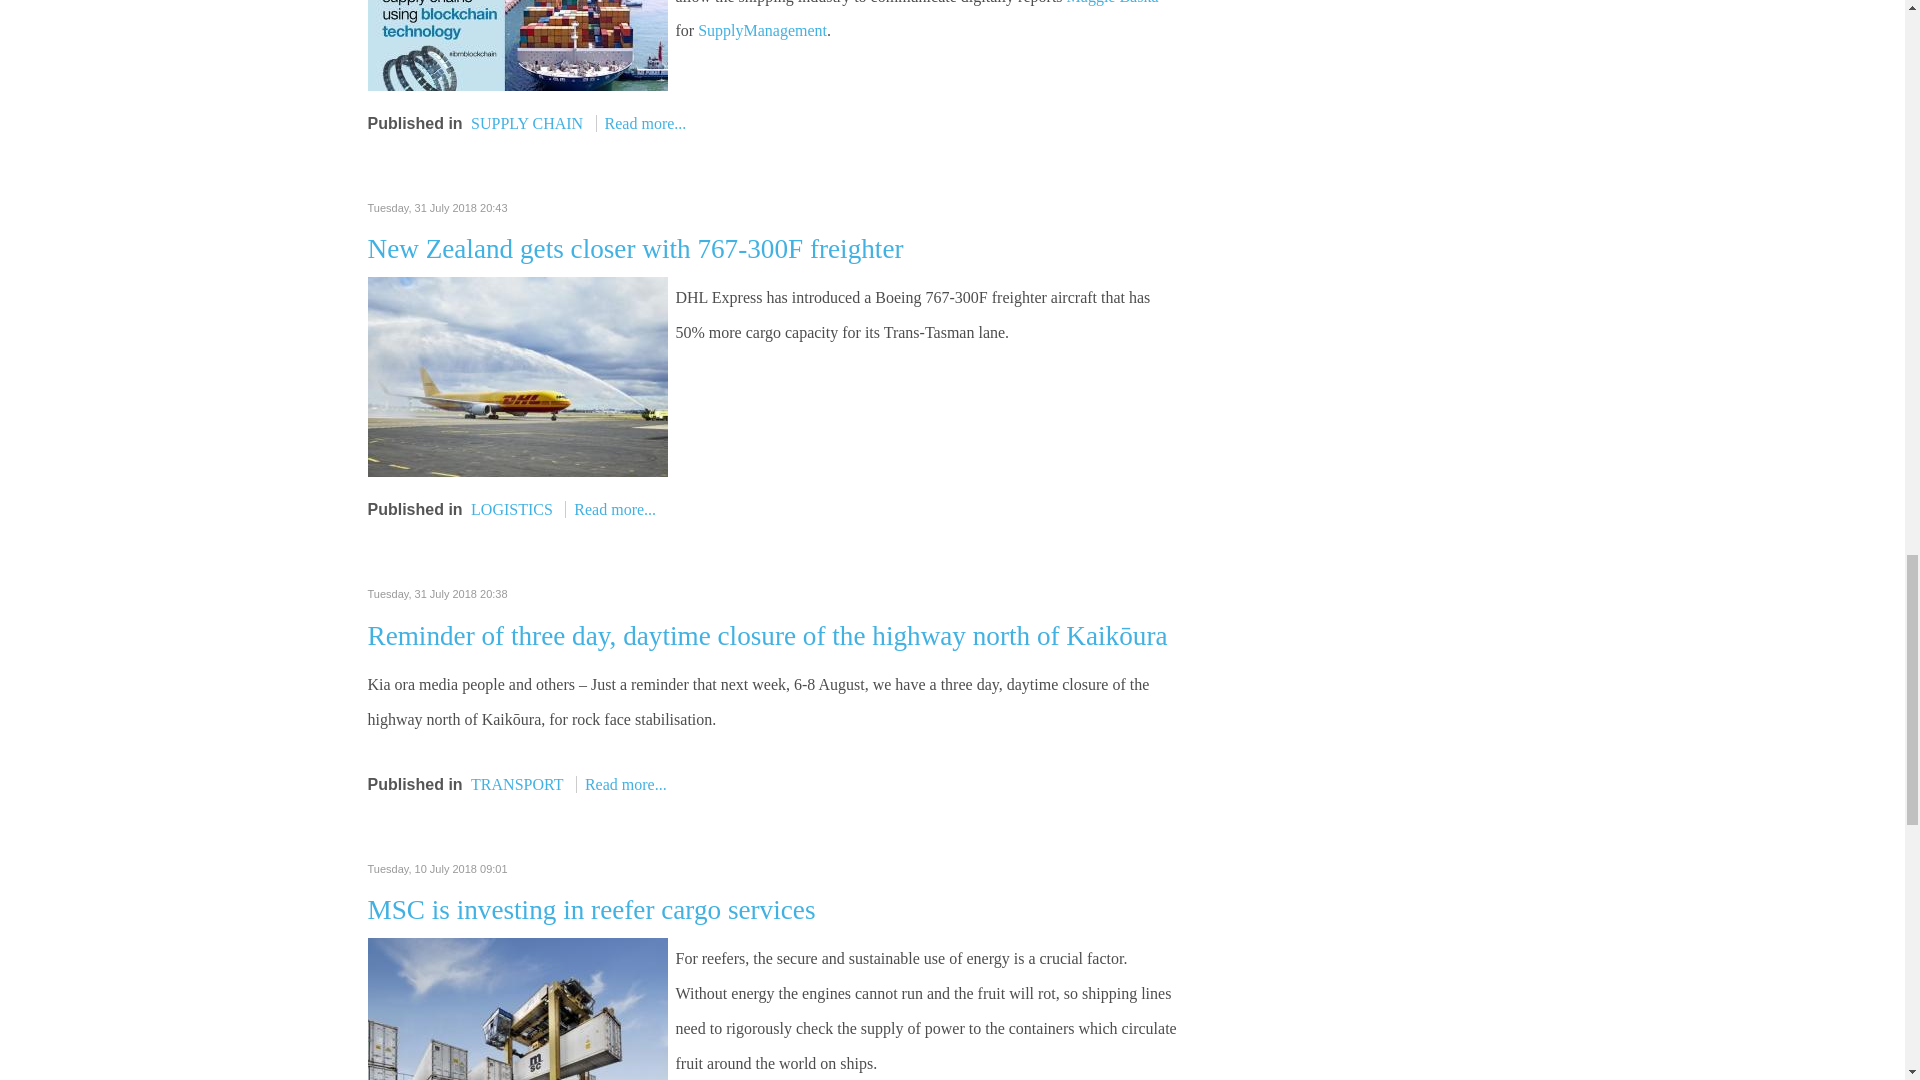 The image size is (1920, 1080). I want to click on MSC is investing in reefer cargo services, so click(518, 1050).